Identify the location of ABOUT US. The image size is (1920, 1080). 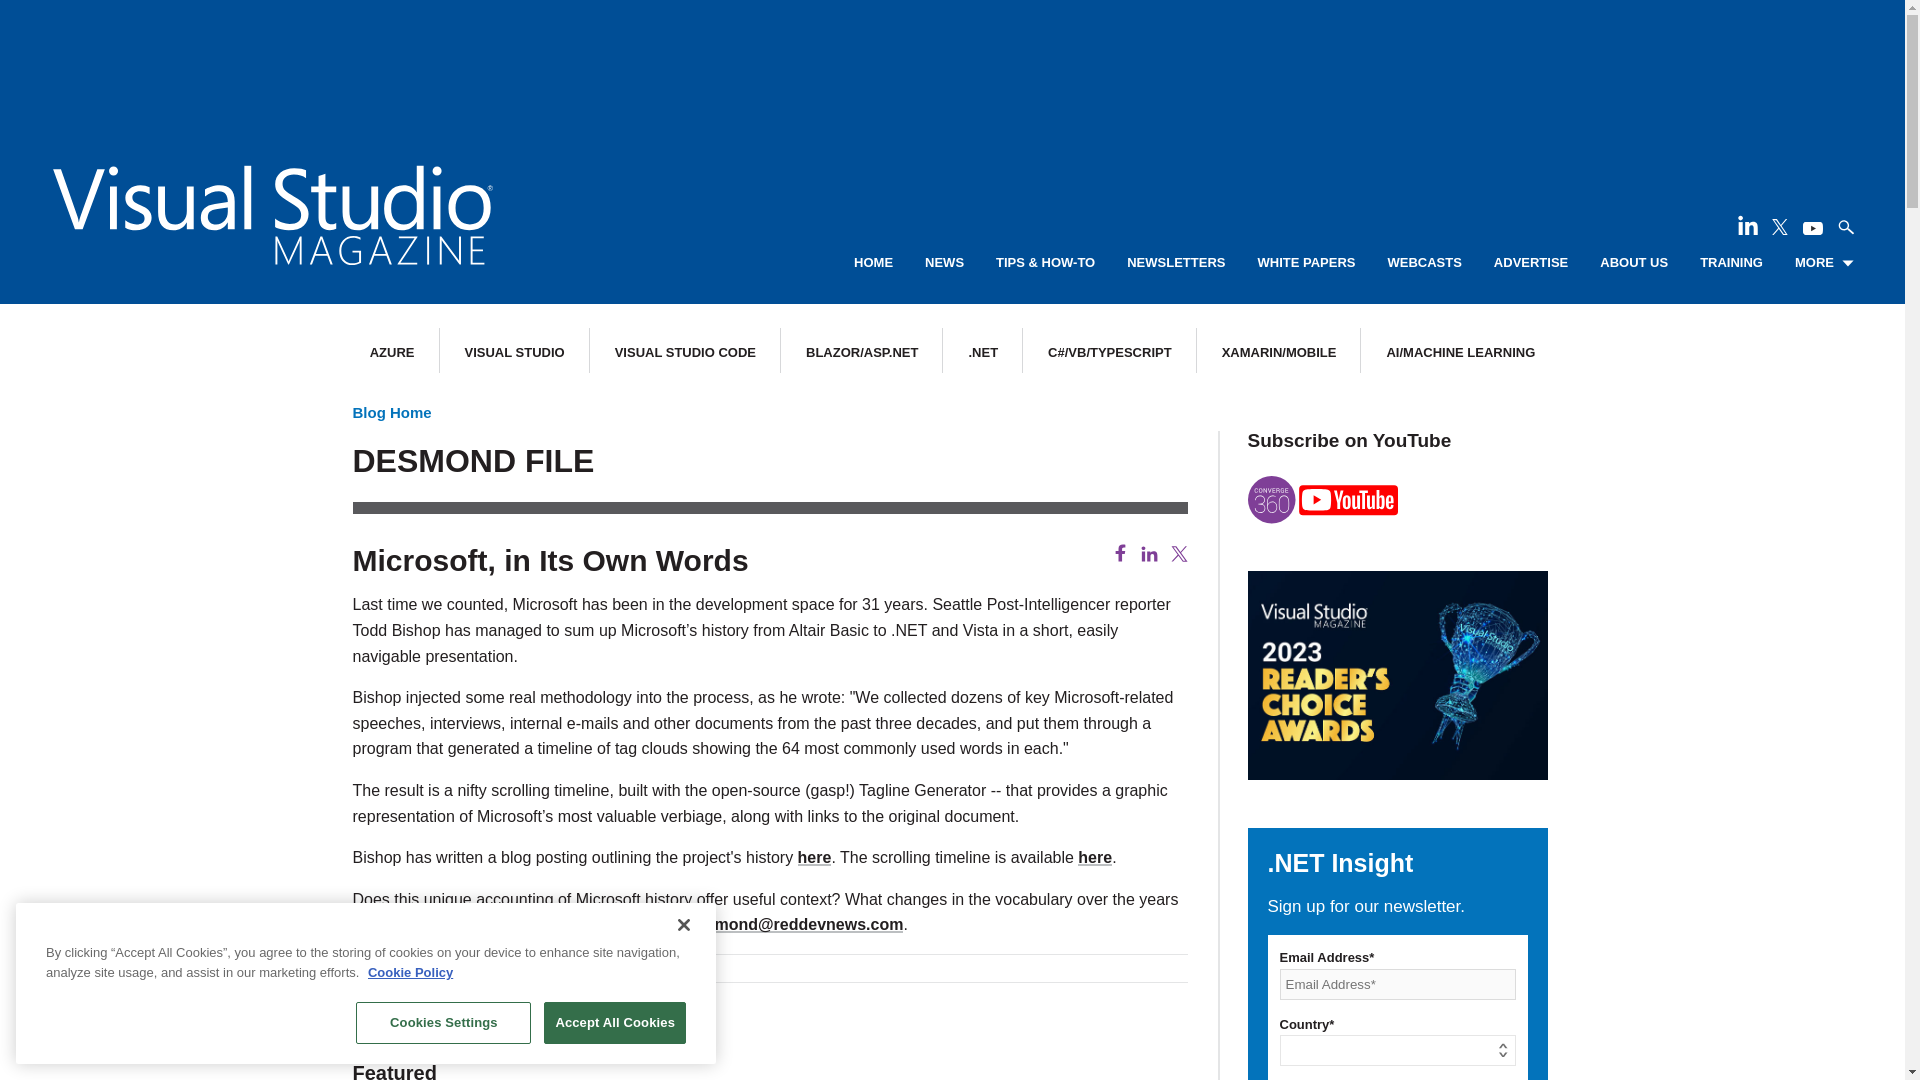
(1634, 263).